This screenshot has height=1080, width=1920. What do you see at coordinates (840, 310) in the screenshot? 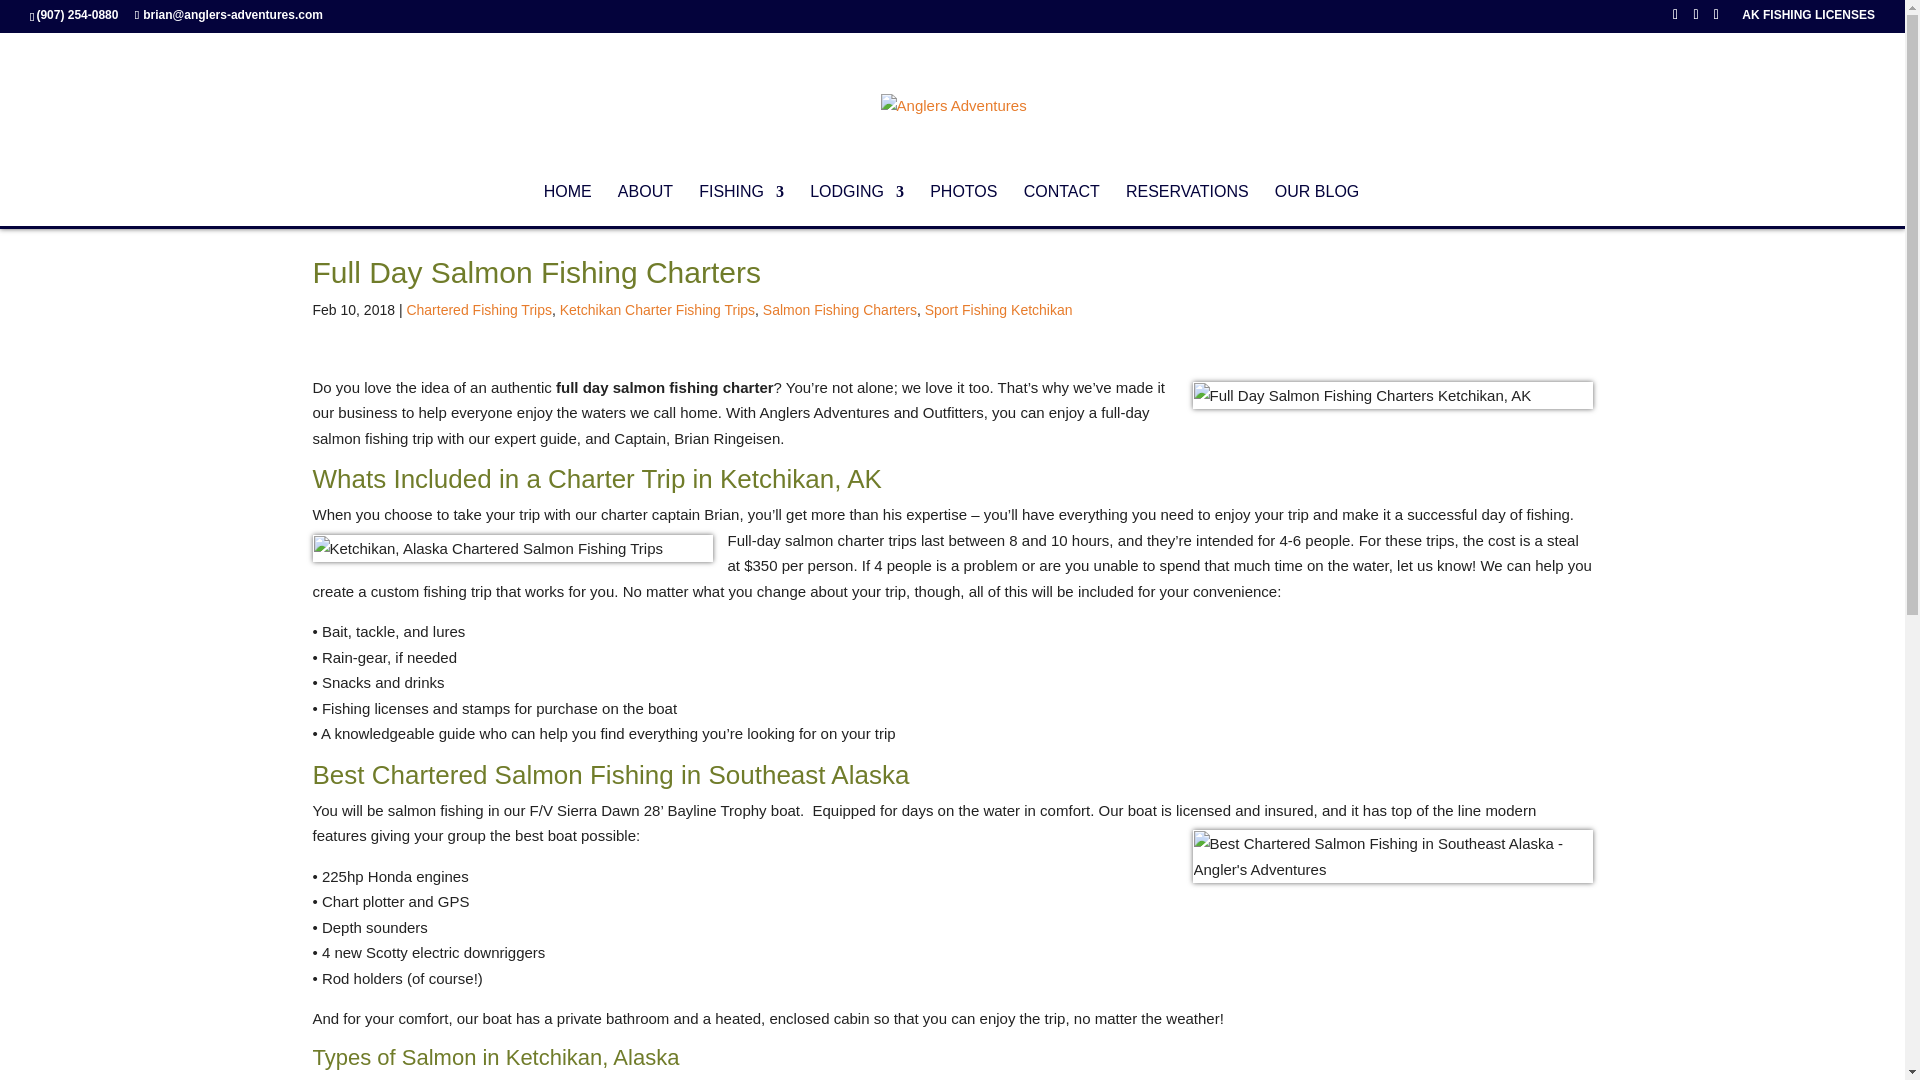
I see `Salmon Fishing Charters` at bounding box center [840, 310].